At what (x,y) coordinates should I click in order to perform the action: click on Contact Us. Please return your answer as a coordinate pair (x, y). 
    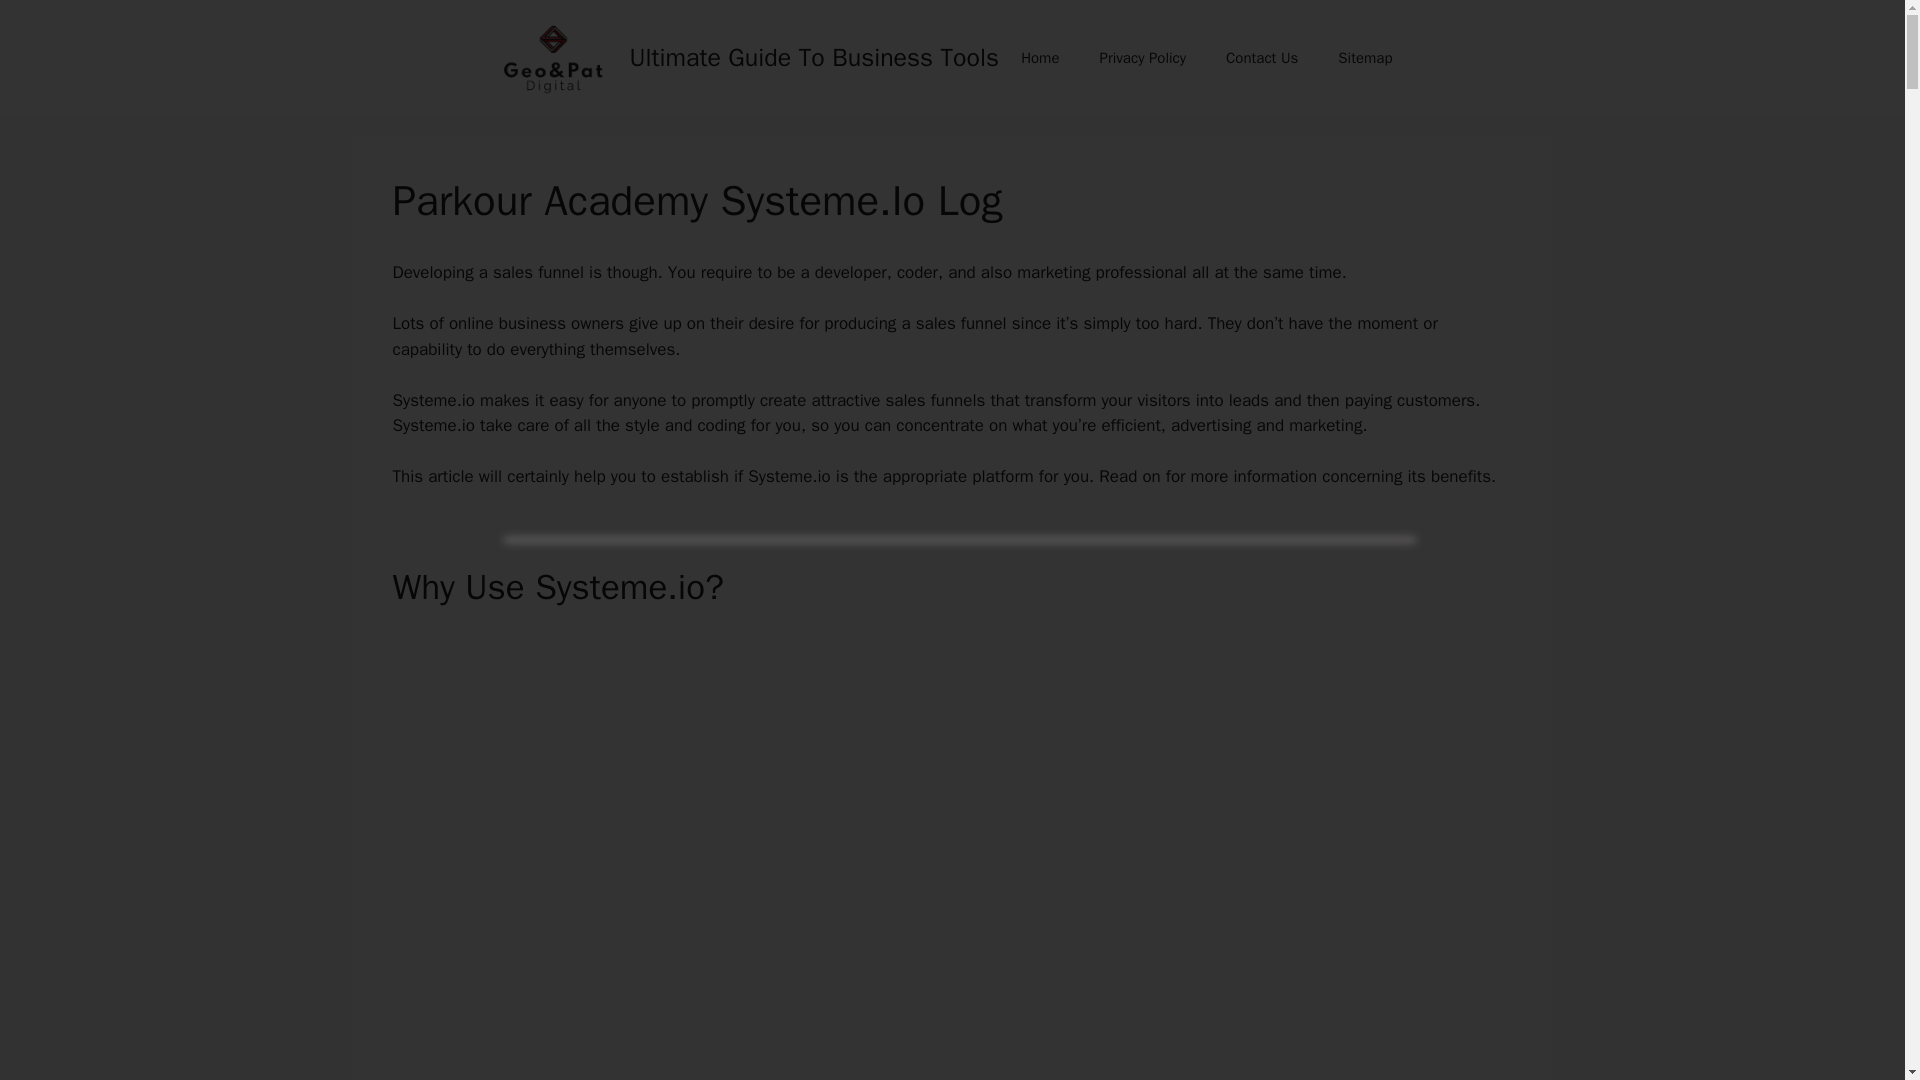
    Looking at the image, I should click on (1261, 58).